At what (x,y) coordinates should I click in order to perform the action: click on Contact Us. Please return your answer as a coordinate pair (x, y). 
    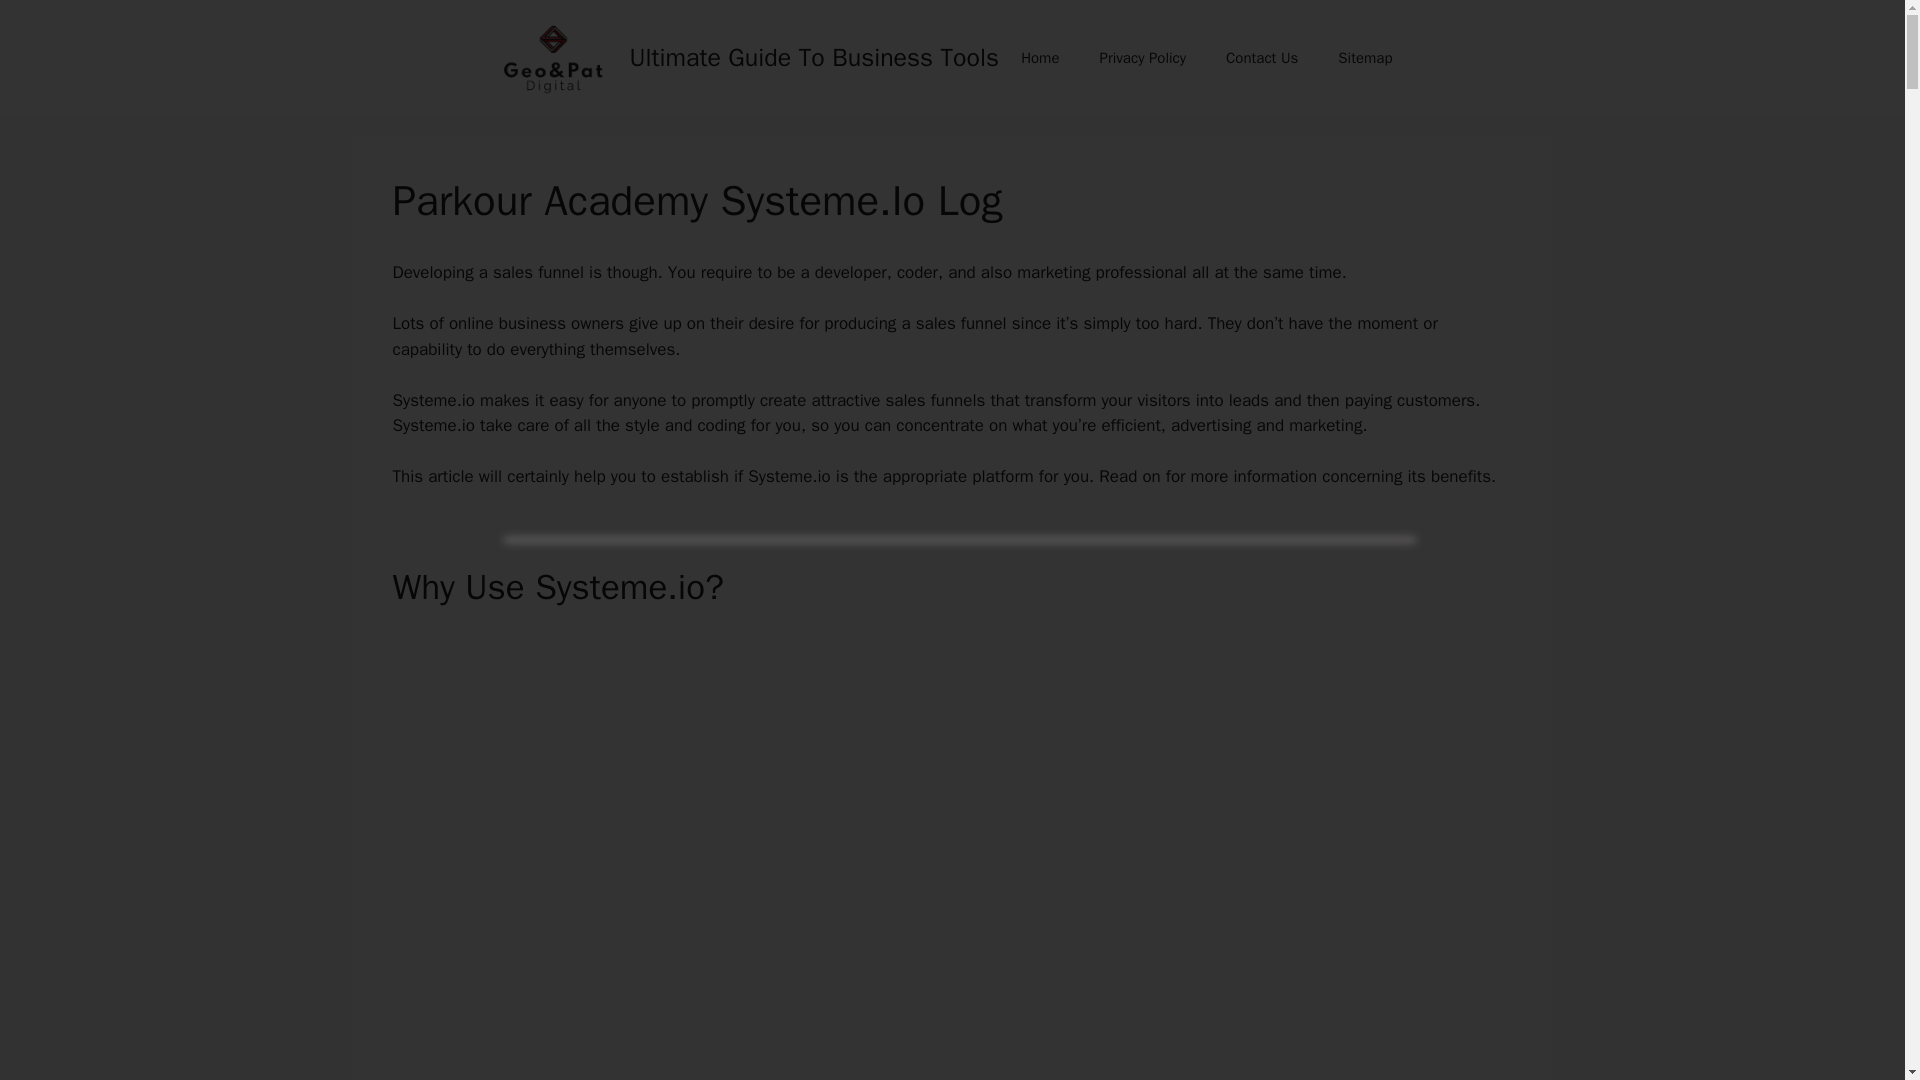
    Looking at the image, I should click on (1261, 58).